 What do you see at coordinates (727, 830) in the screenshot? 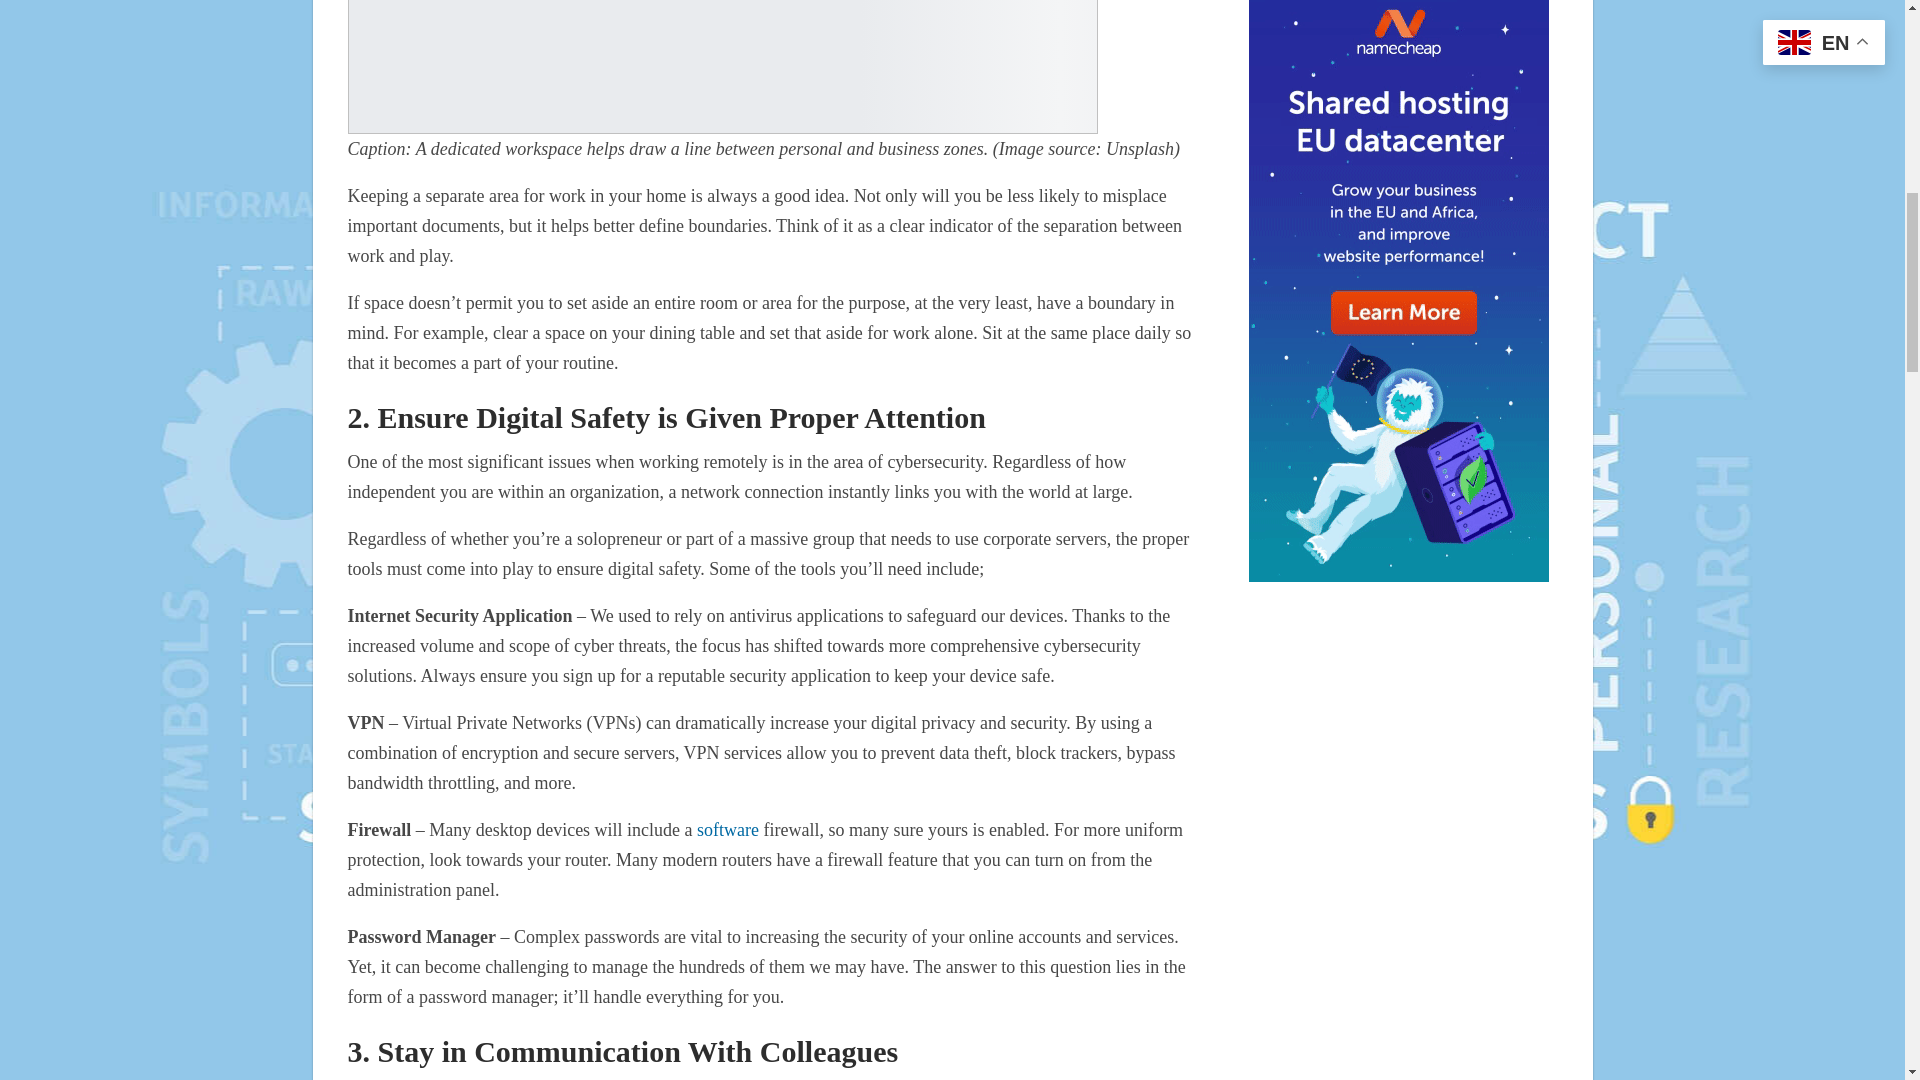
I see `software` at bounding box center [727, 830].